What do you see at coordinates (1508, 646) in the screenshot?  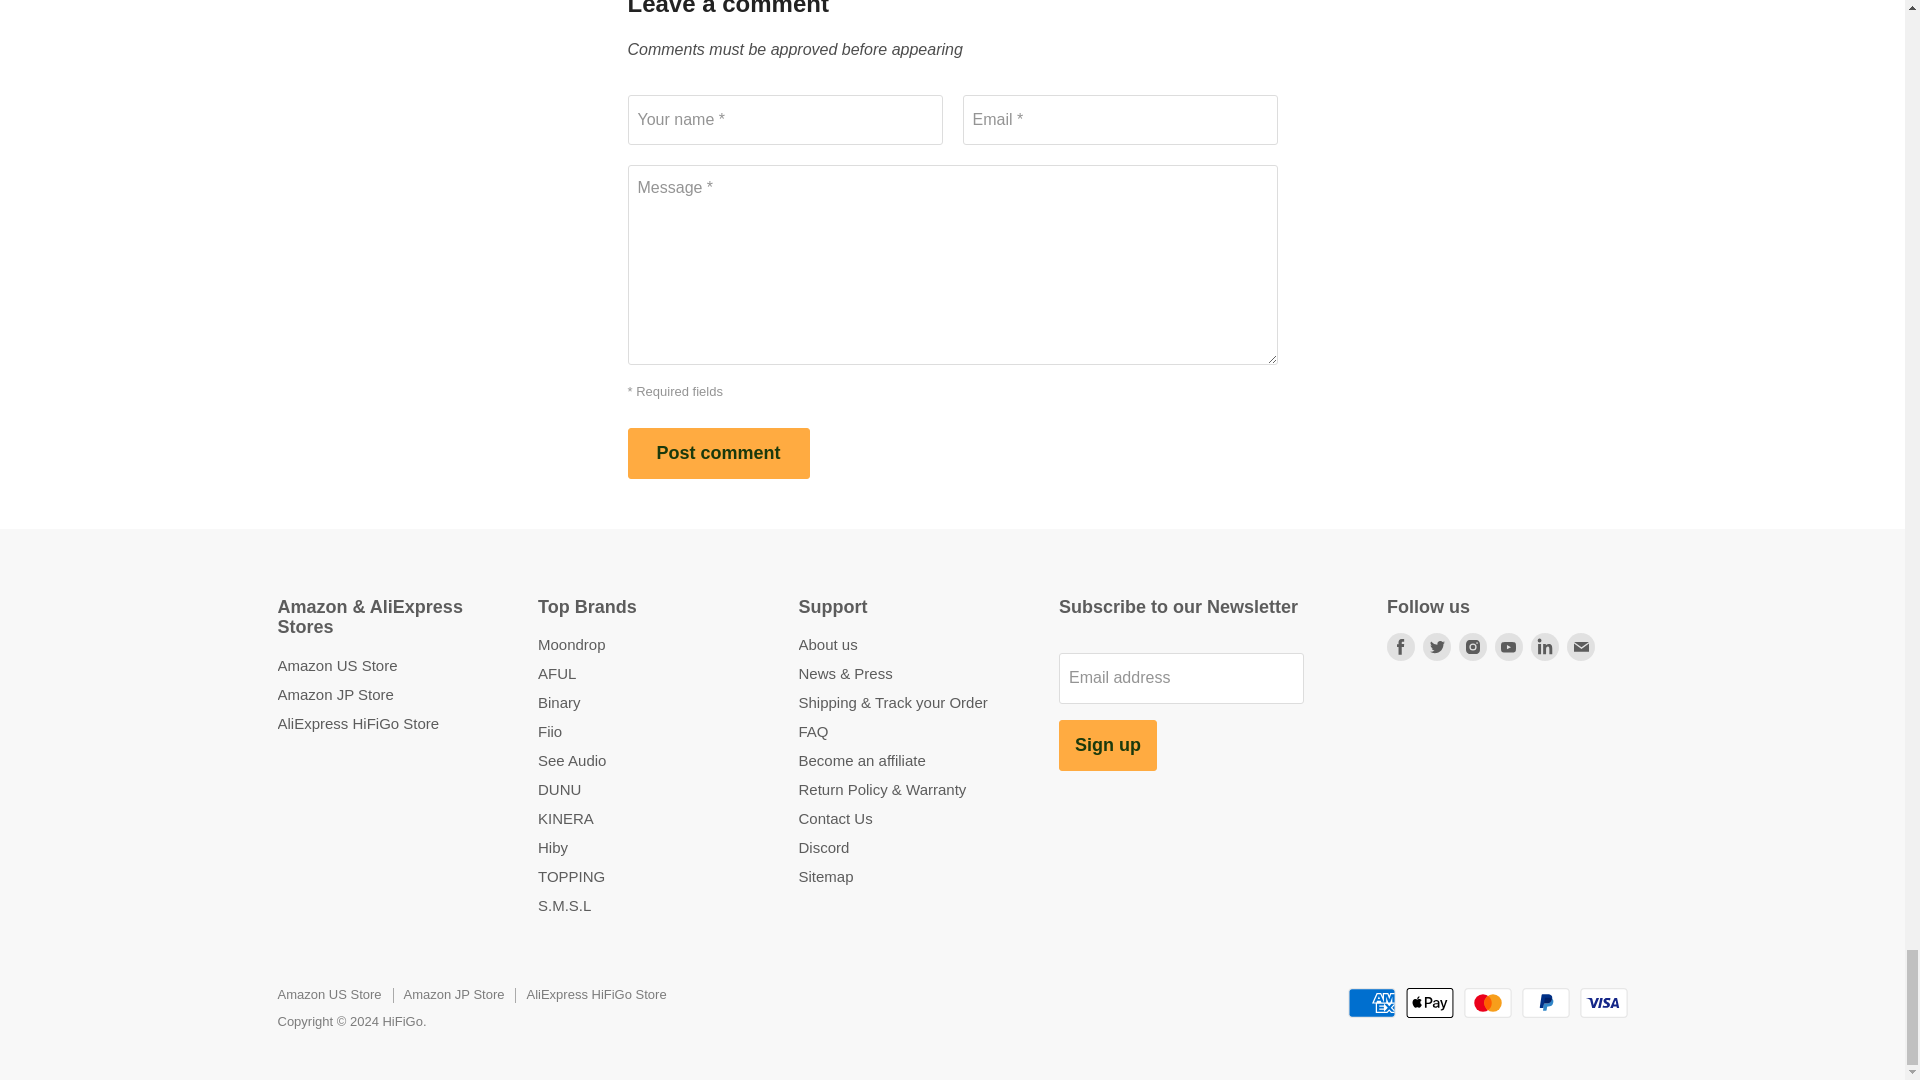 I see `Youtube` at bounding box center [1508, 646].